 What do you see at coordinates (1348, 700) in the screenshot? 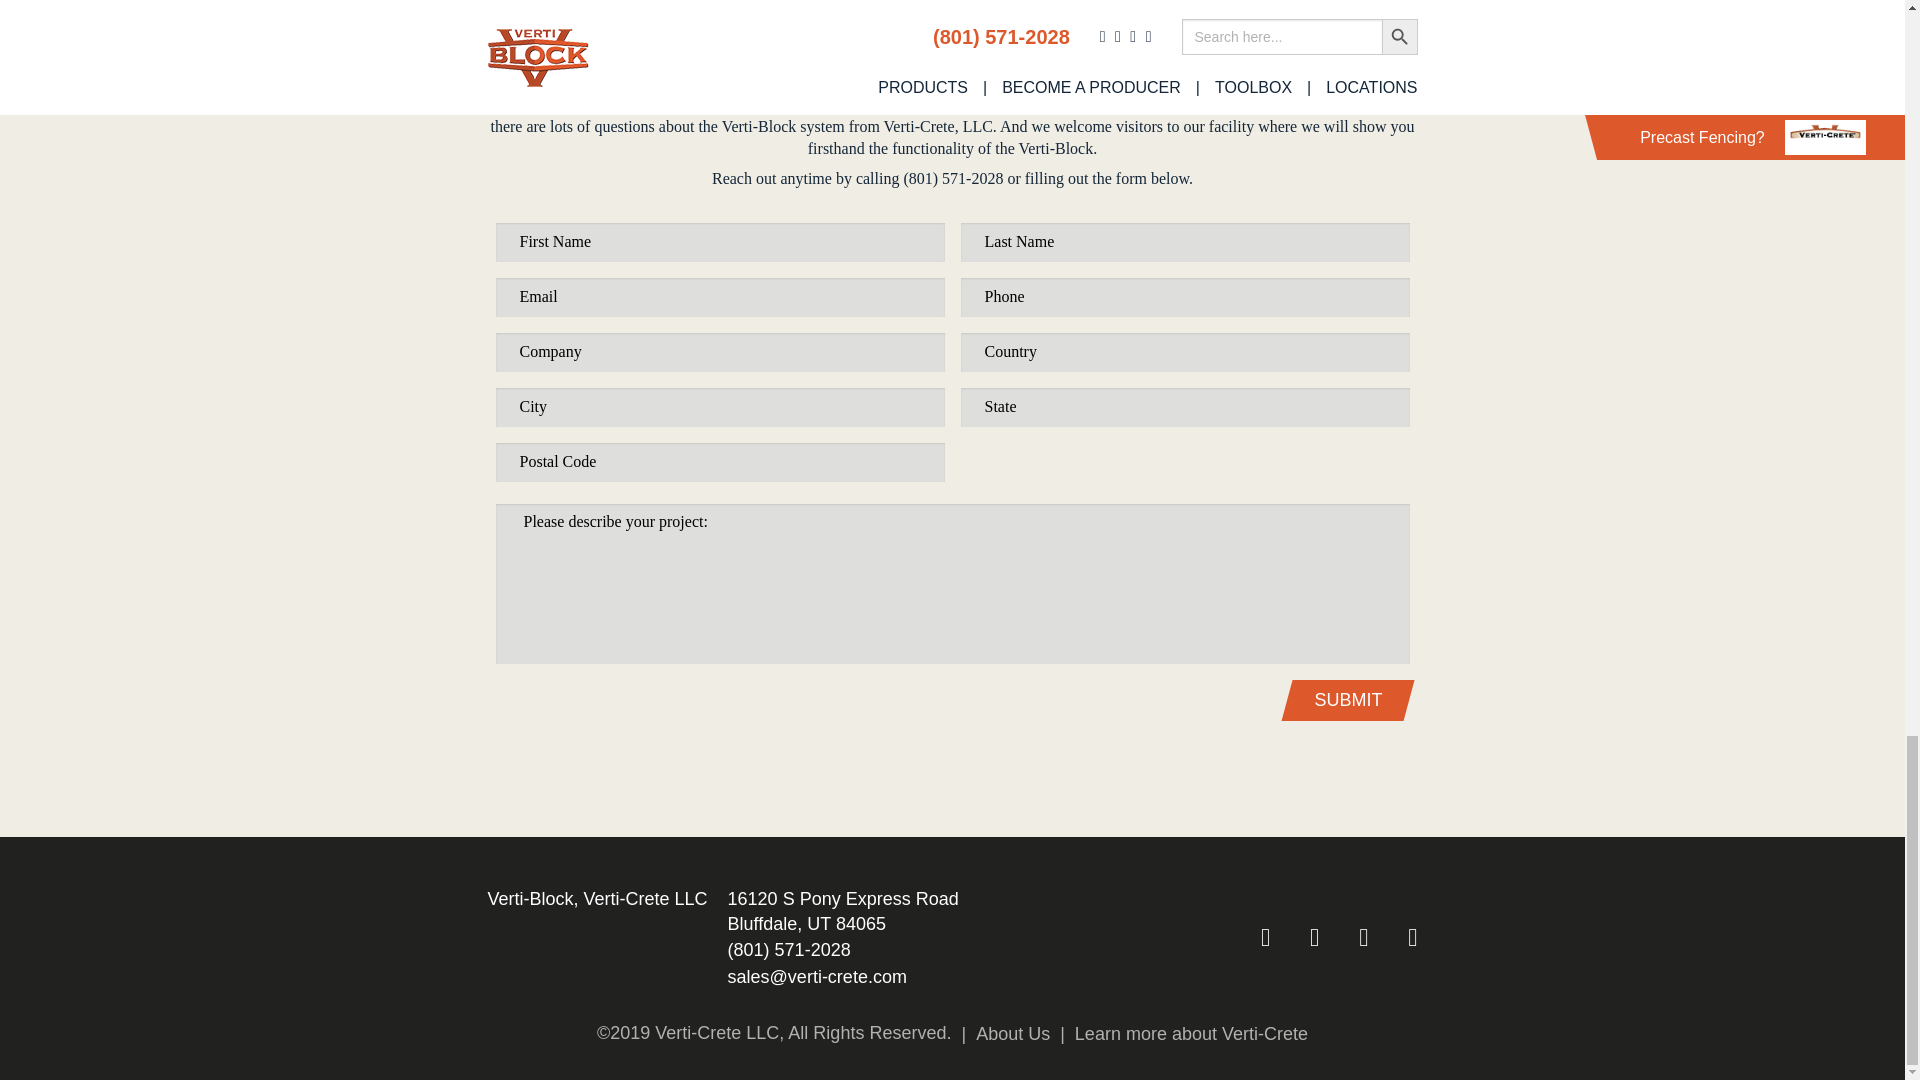
I see `SUBMIT` at bounding box center [1348, 700].